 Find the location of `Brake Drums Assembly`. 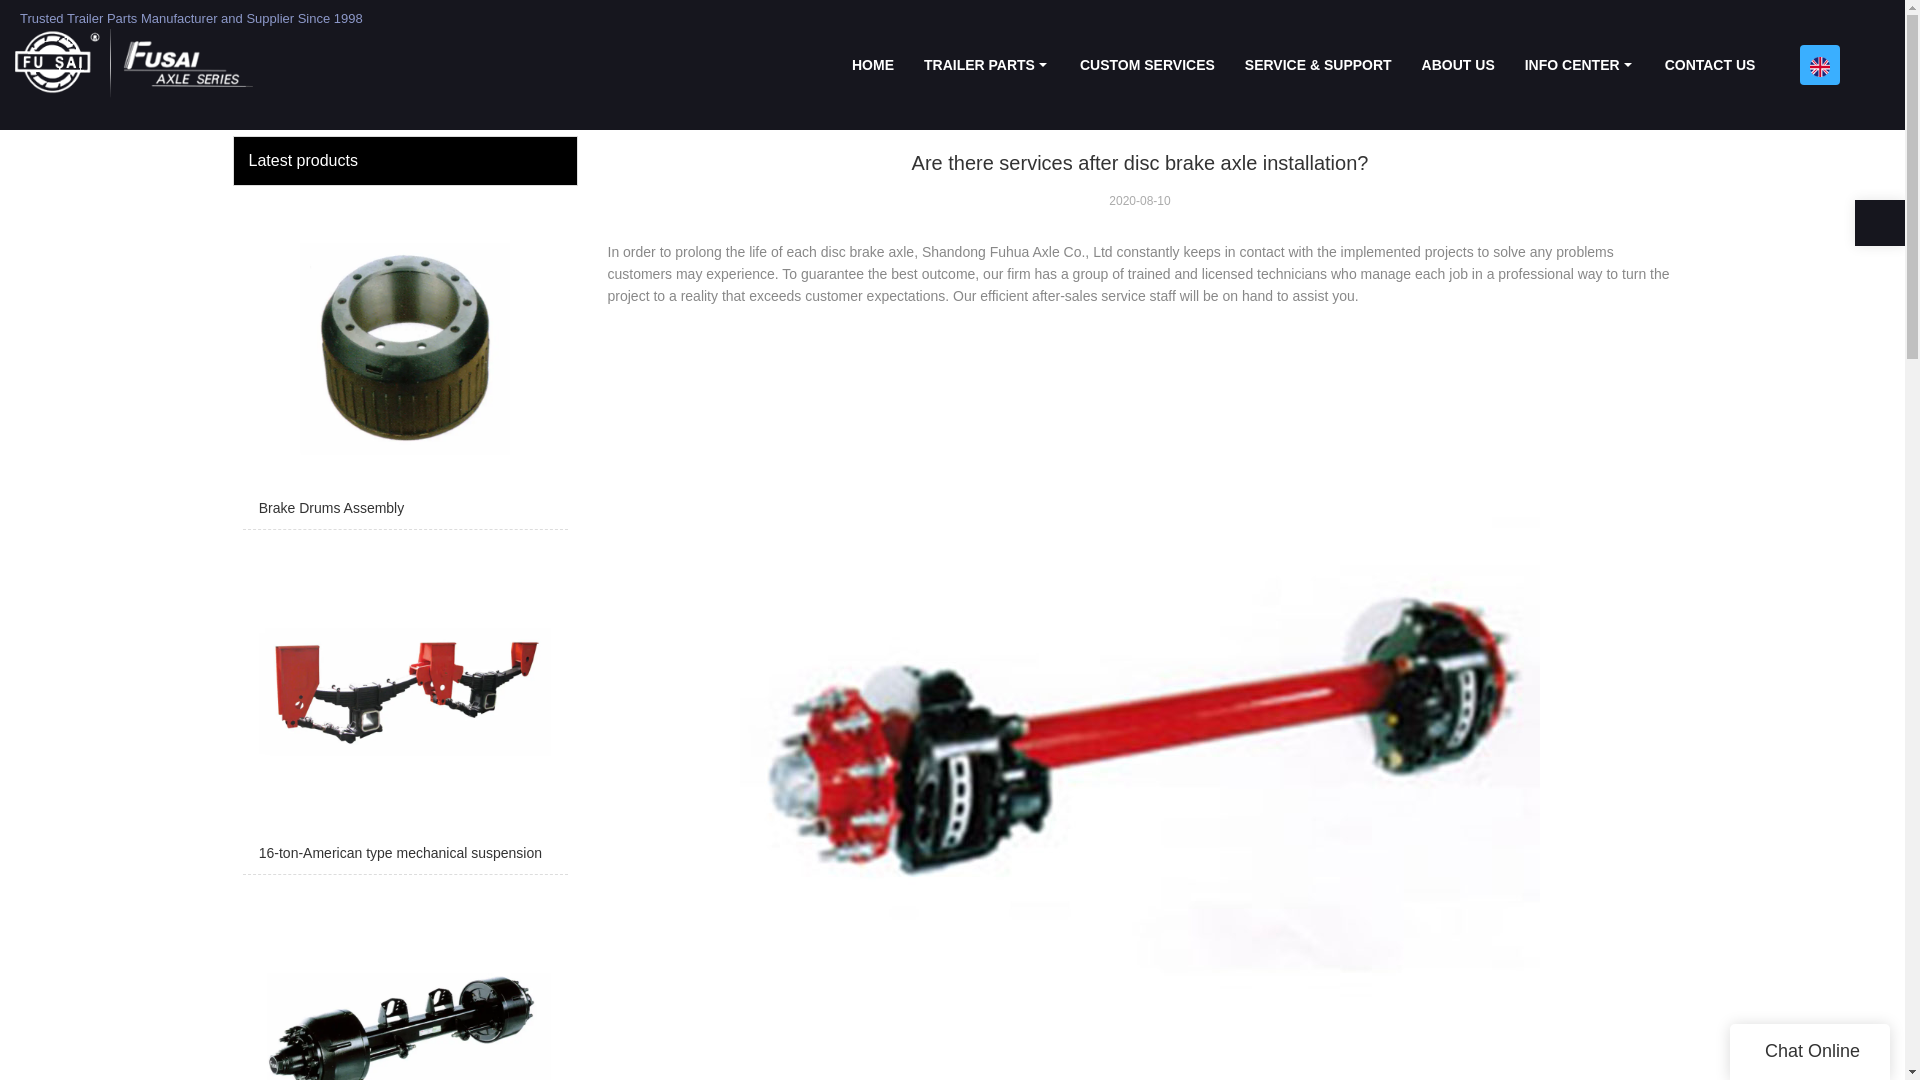

Brake Drums Assembly is located at coordinates (404, 362).